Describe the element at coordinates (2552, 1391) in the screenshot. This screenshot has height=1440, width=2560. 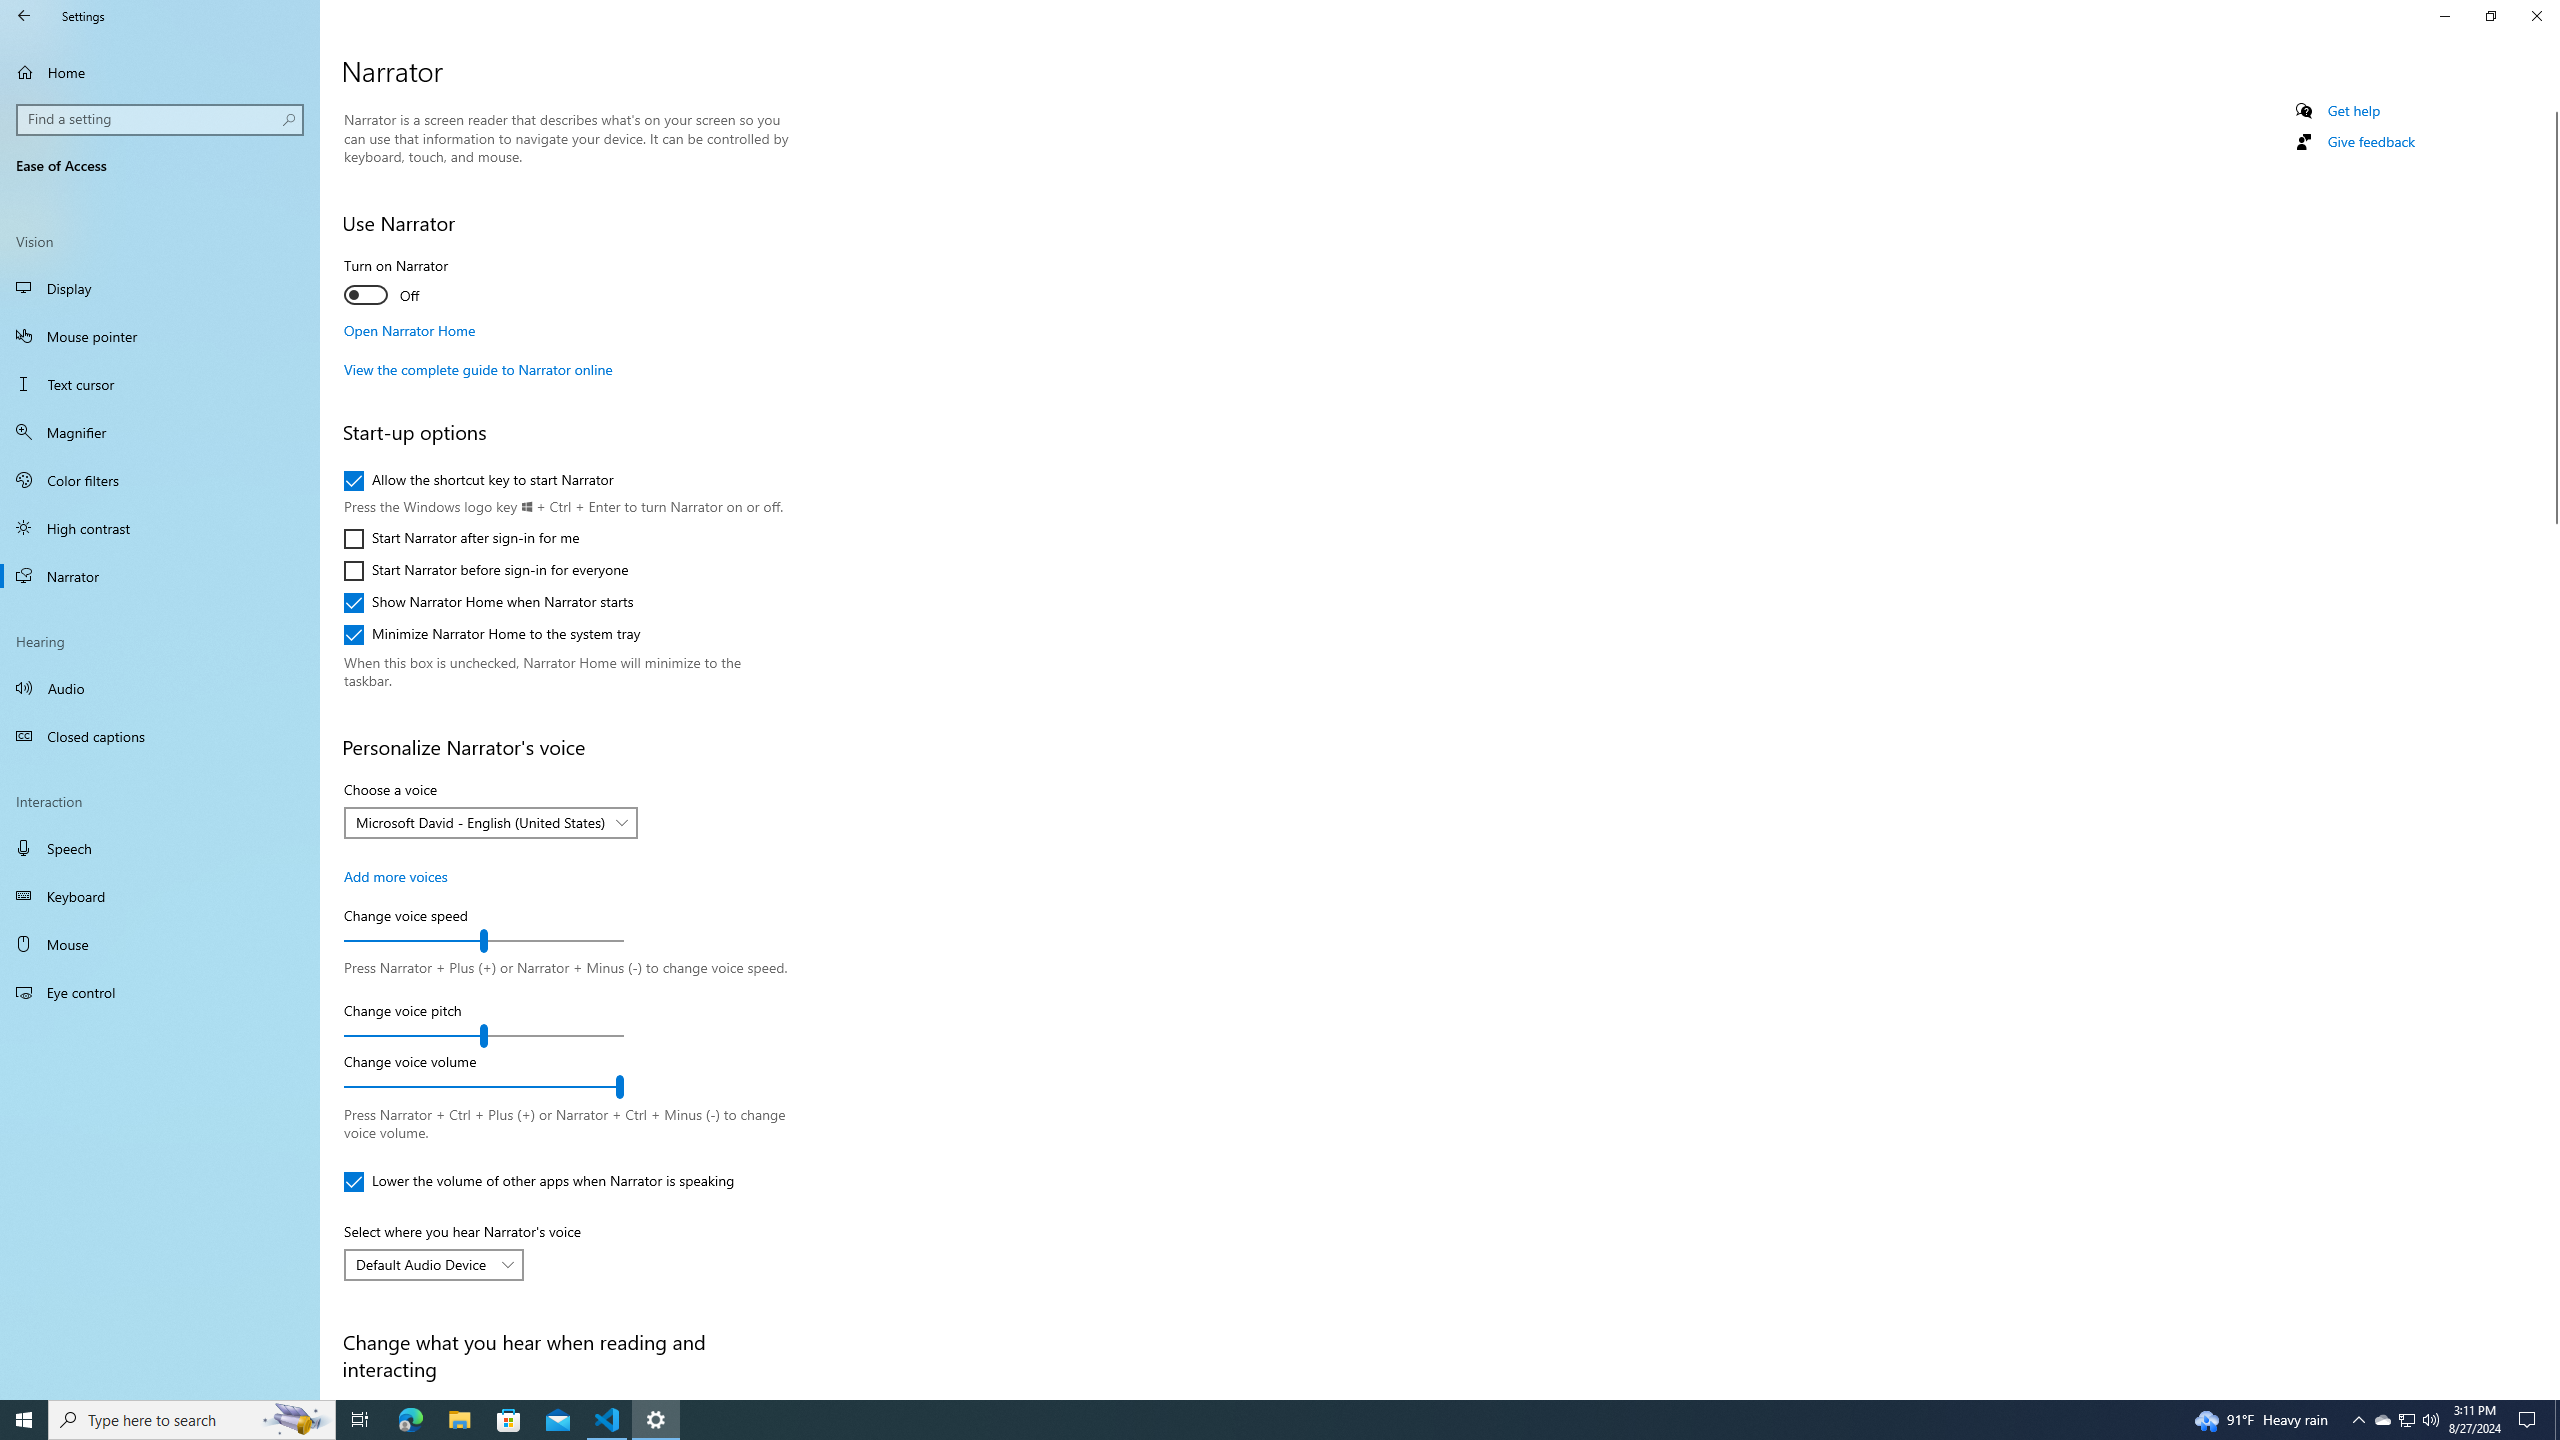
I see `Vertical Small Increase` at that location.